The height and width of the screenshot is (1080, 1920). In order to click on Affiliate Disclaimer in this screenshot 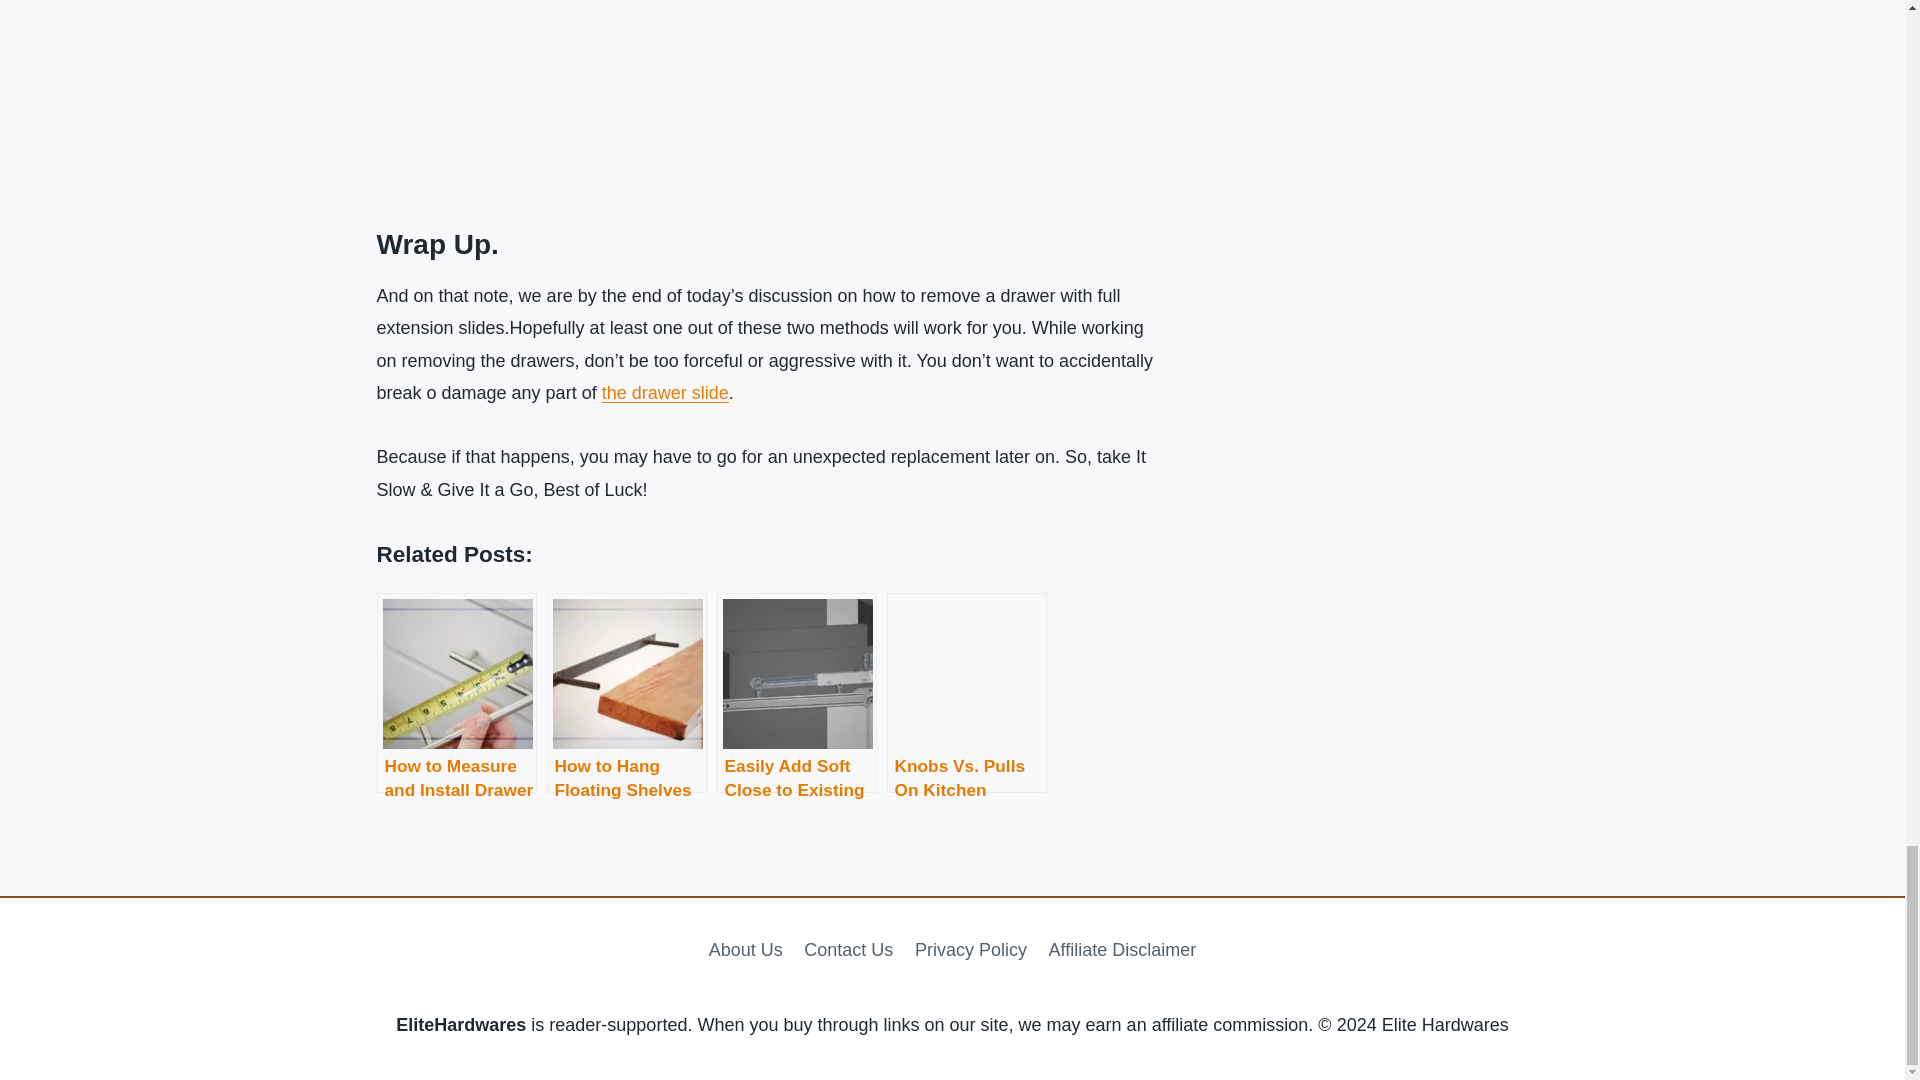, I will do `click(1122, 948)`.